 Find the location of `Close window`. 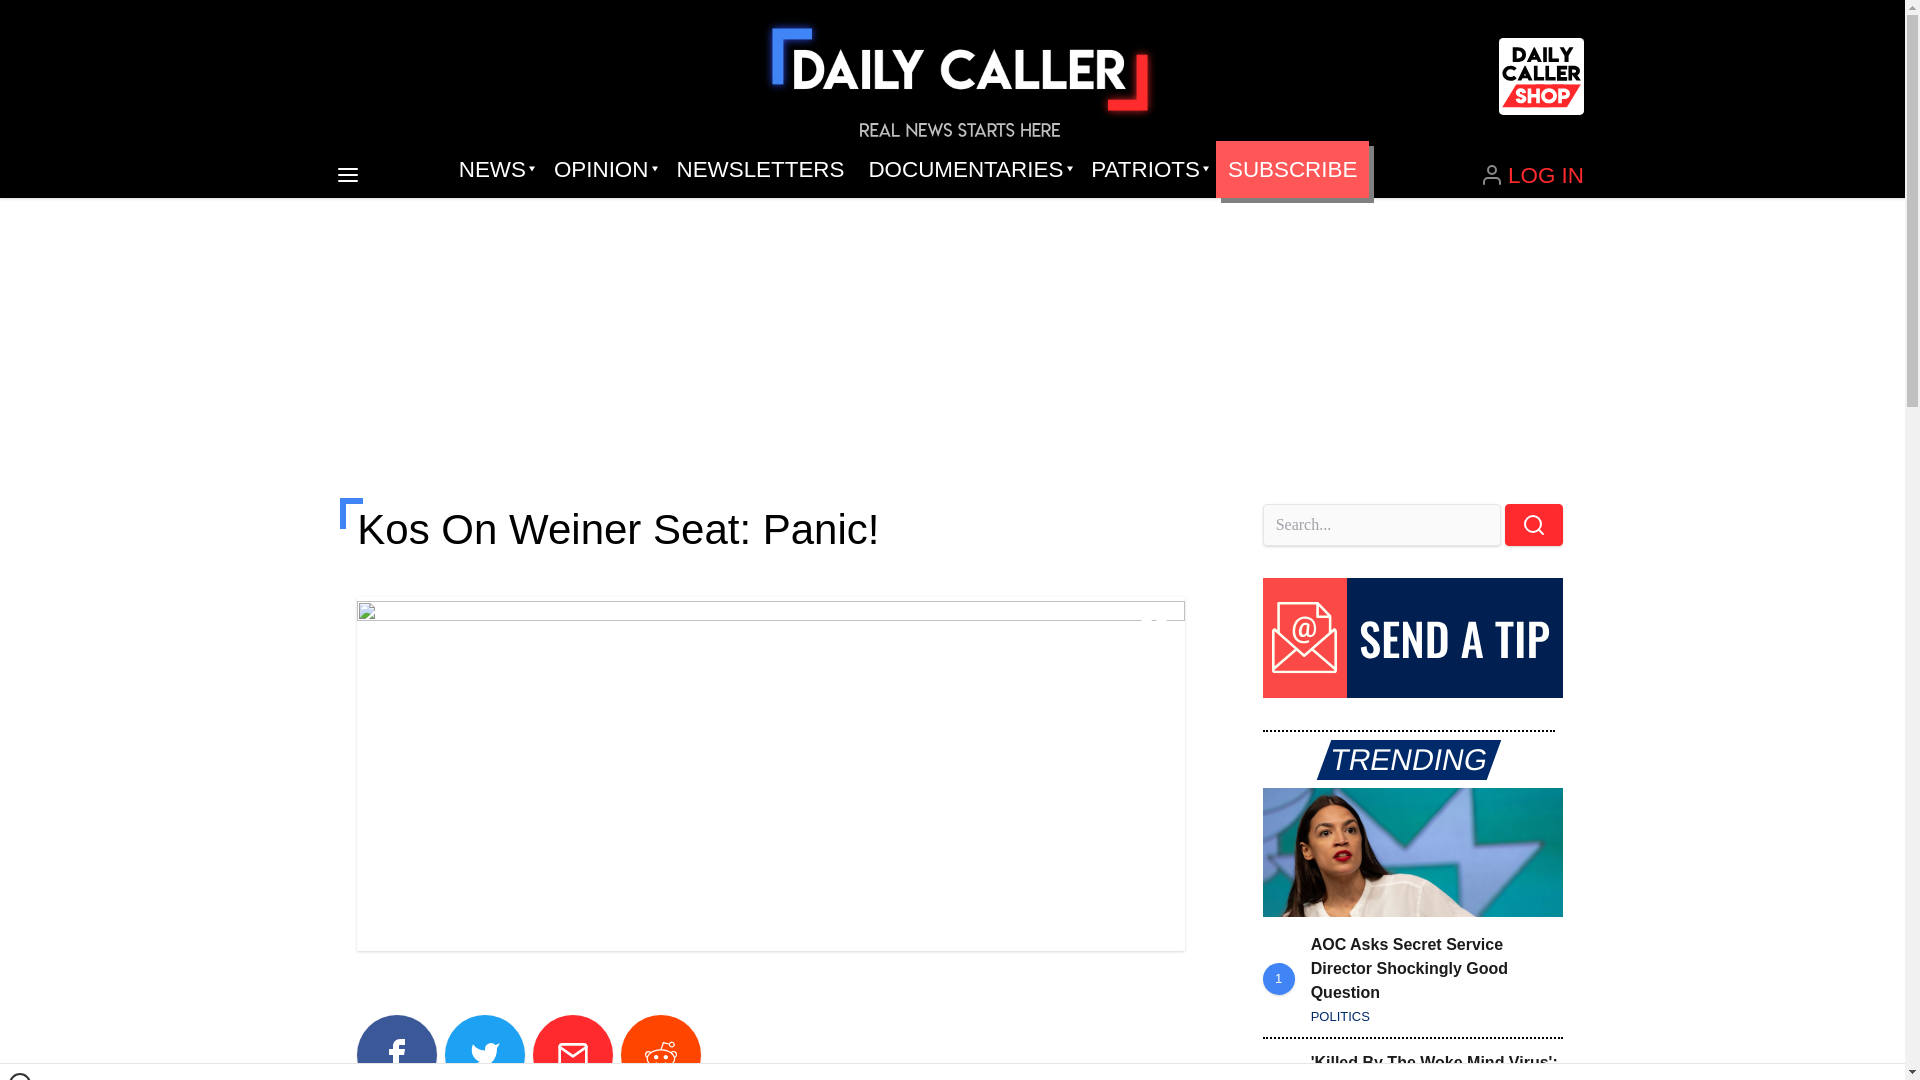

Close window is located at coordinates (20, 1076).